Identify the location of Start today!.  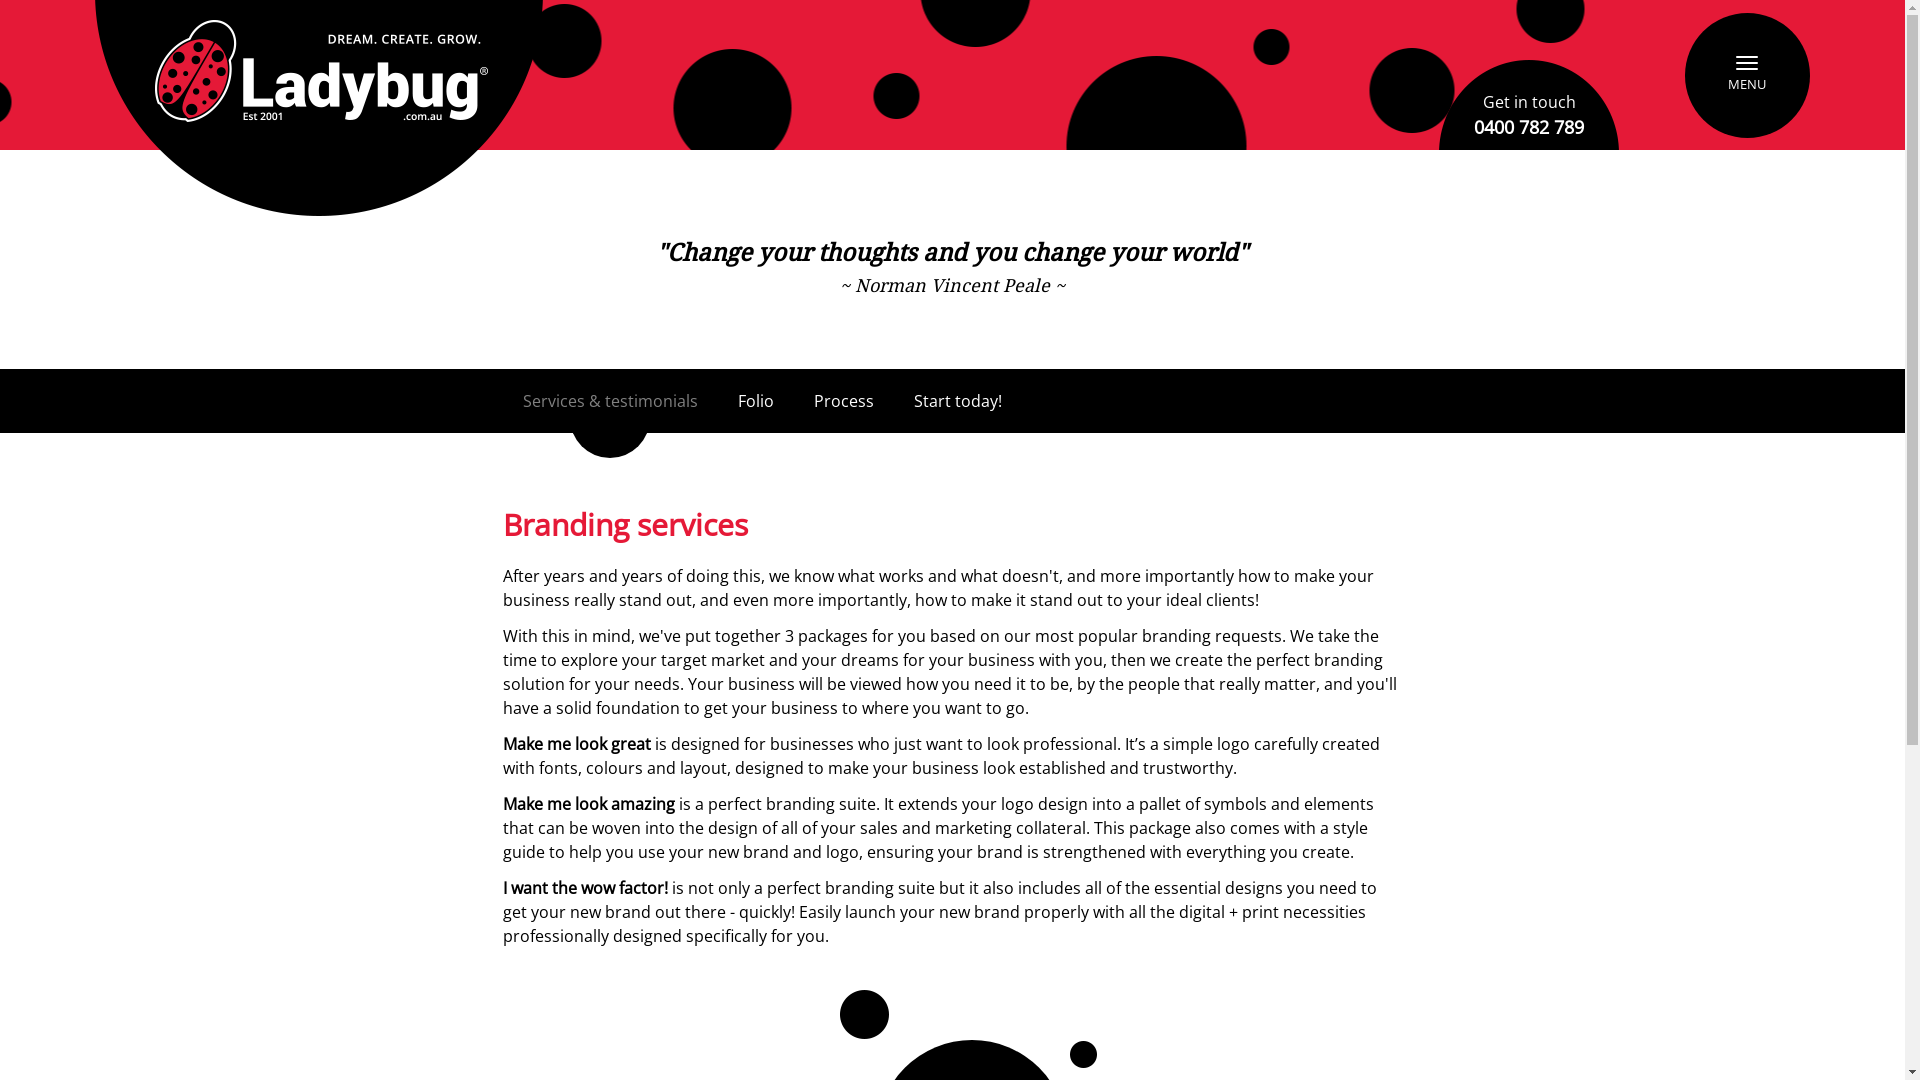
(958, 401).